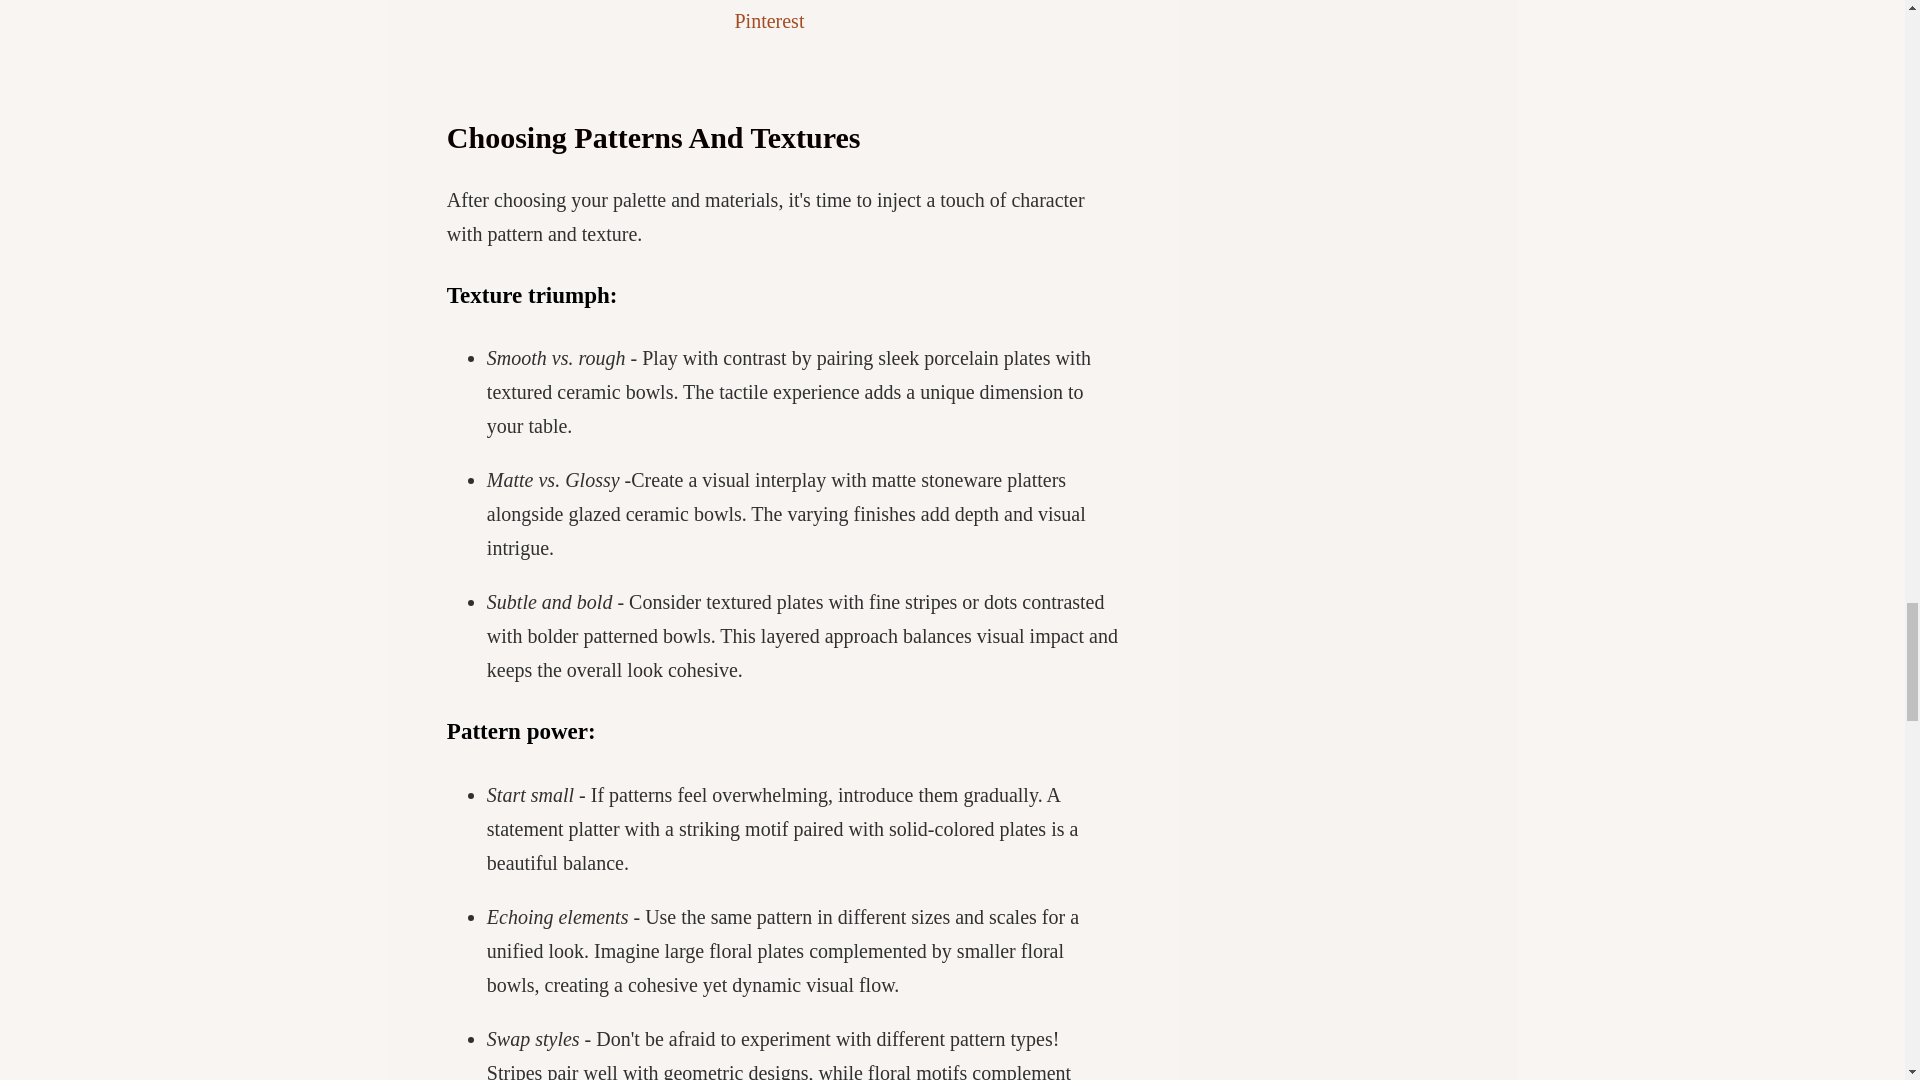 The image size is (1920, 1080). I want to click on Pinterest, so click(768, 20).